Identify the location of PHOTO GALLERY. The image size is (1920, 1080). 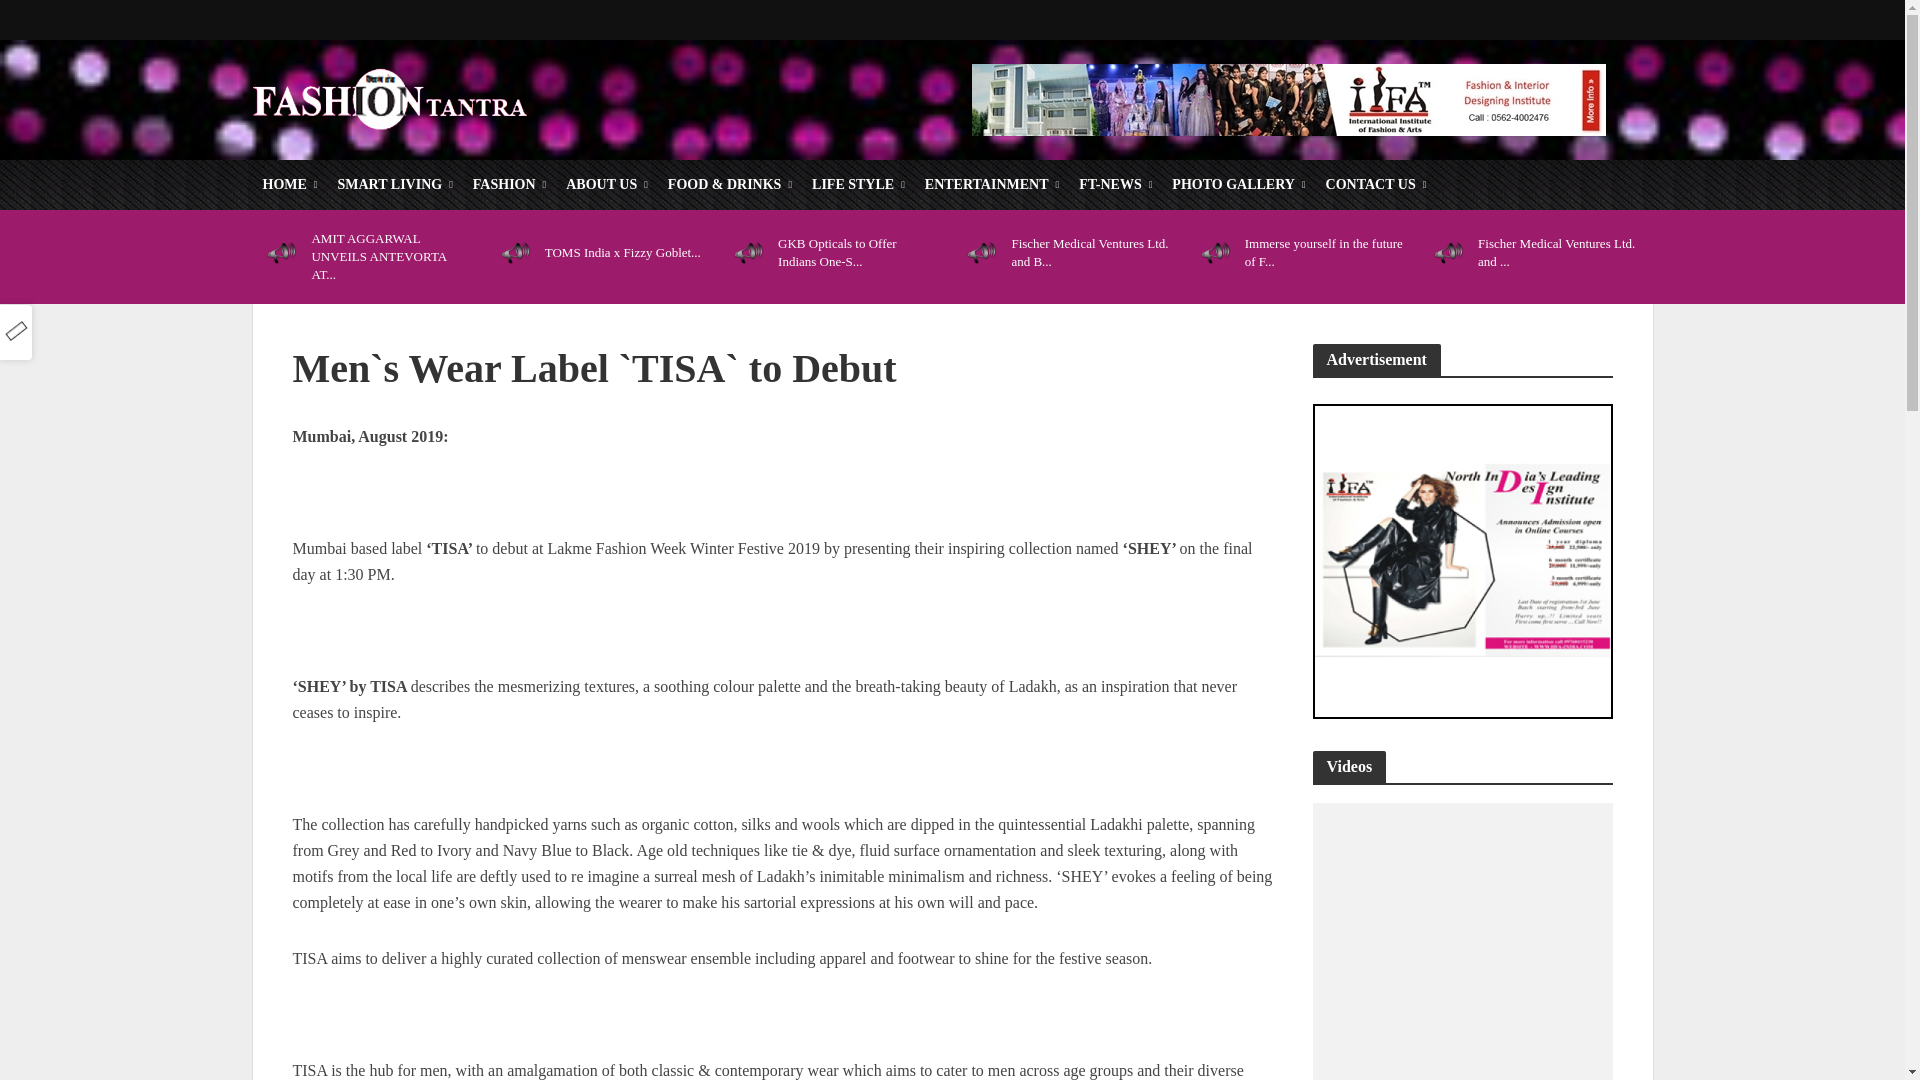
(1238, 184).